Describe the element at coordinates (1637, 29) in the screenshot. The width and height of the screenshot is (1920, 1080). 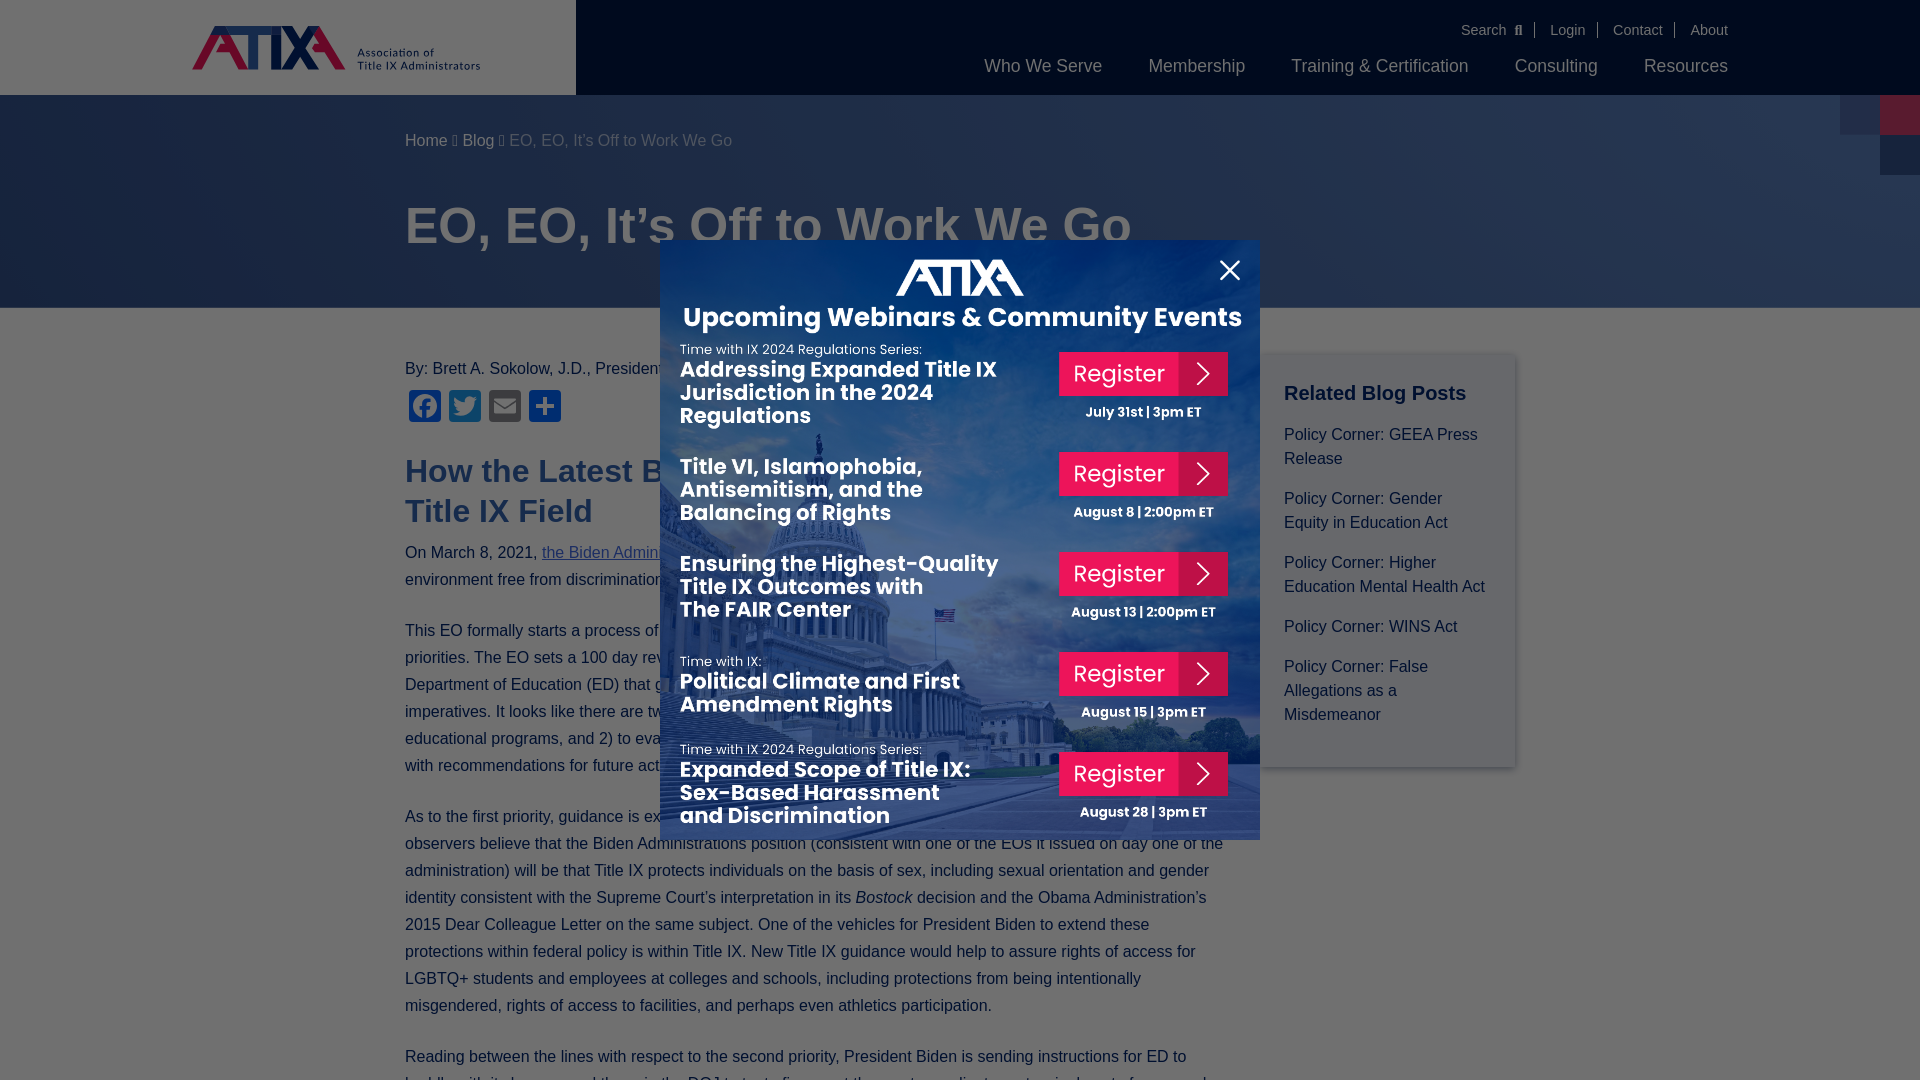
I see `Contact` at that location.